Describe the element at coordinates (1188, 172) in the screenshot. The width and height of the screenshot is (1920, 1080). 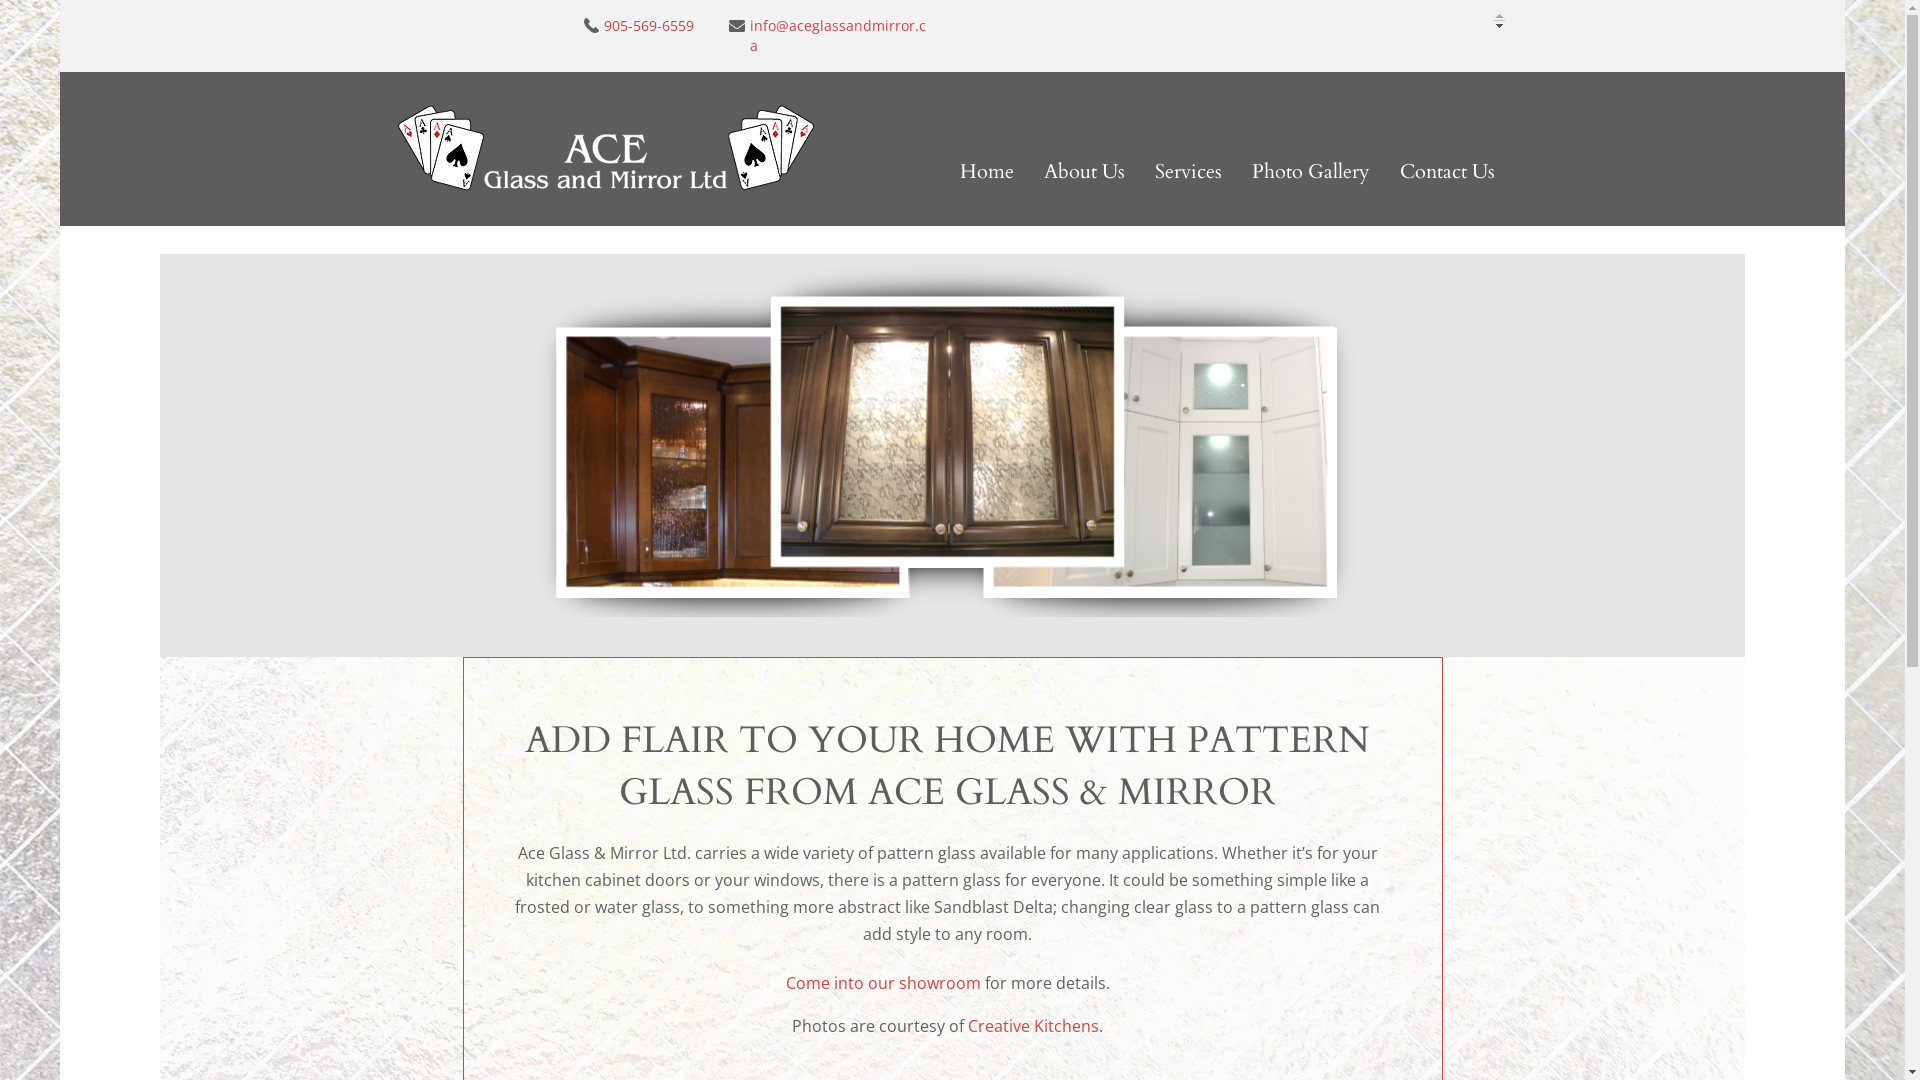
I see `Services` at that location.